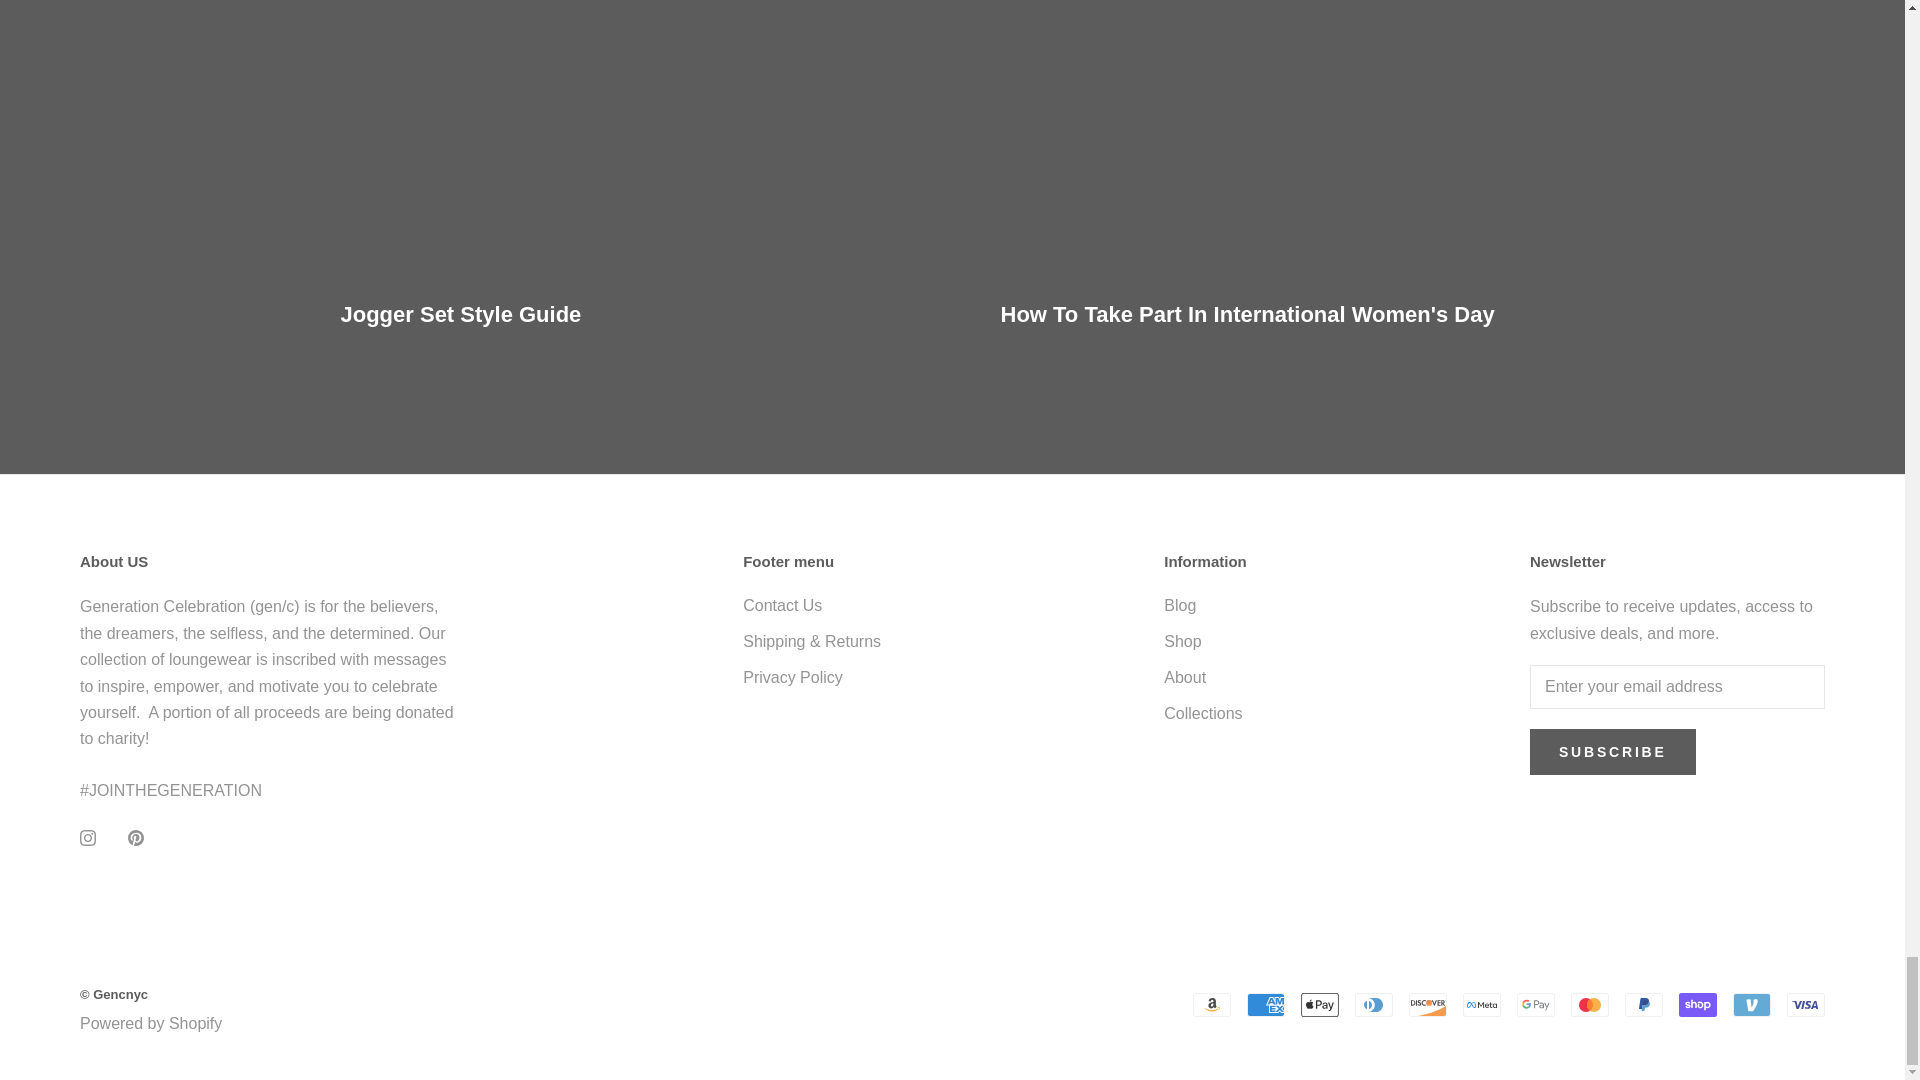  I want to click on Amazon, so click(1211, 1004).